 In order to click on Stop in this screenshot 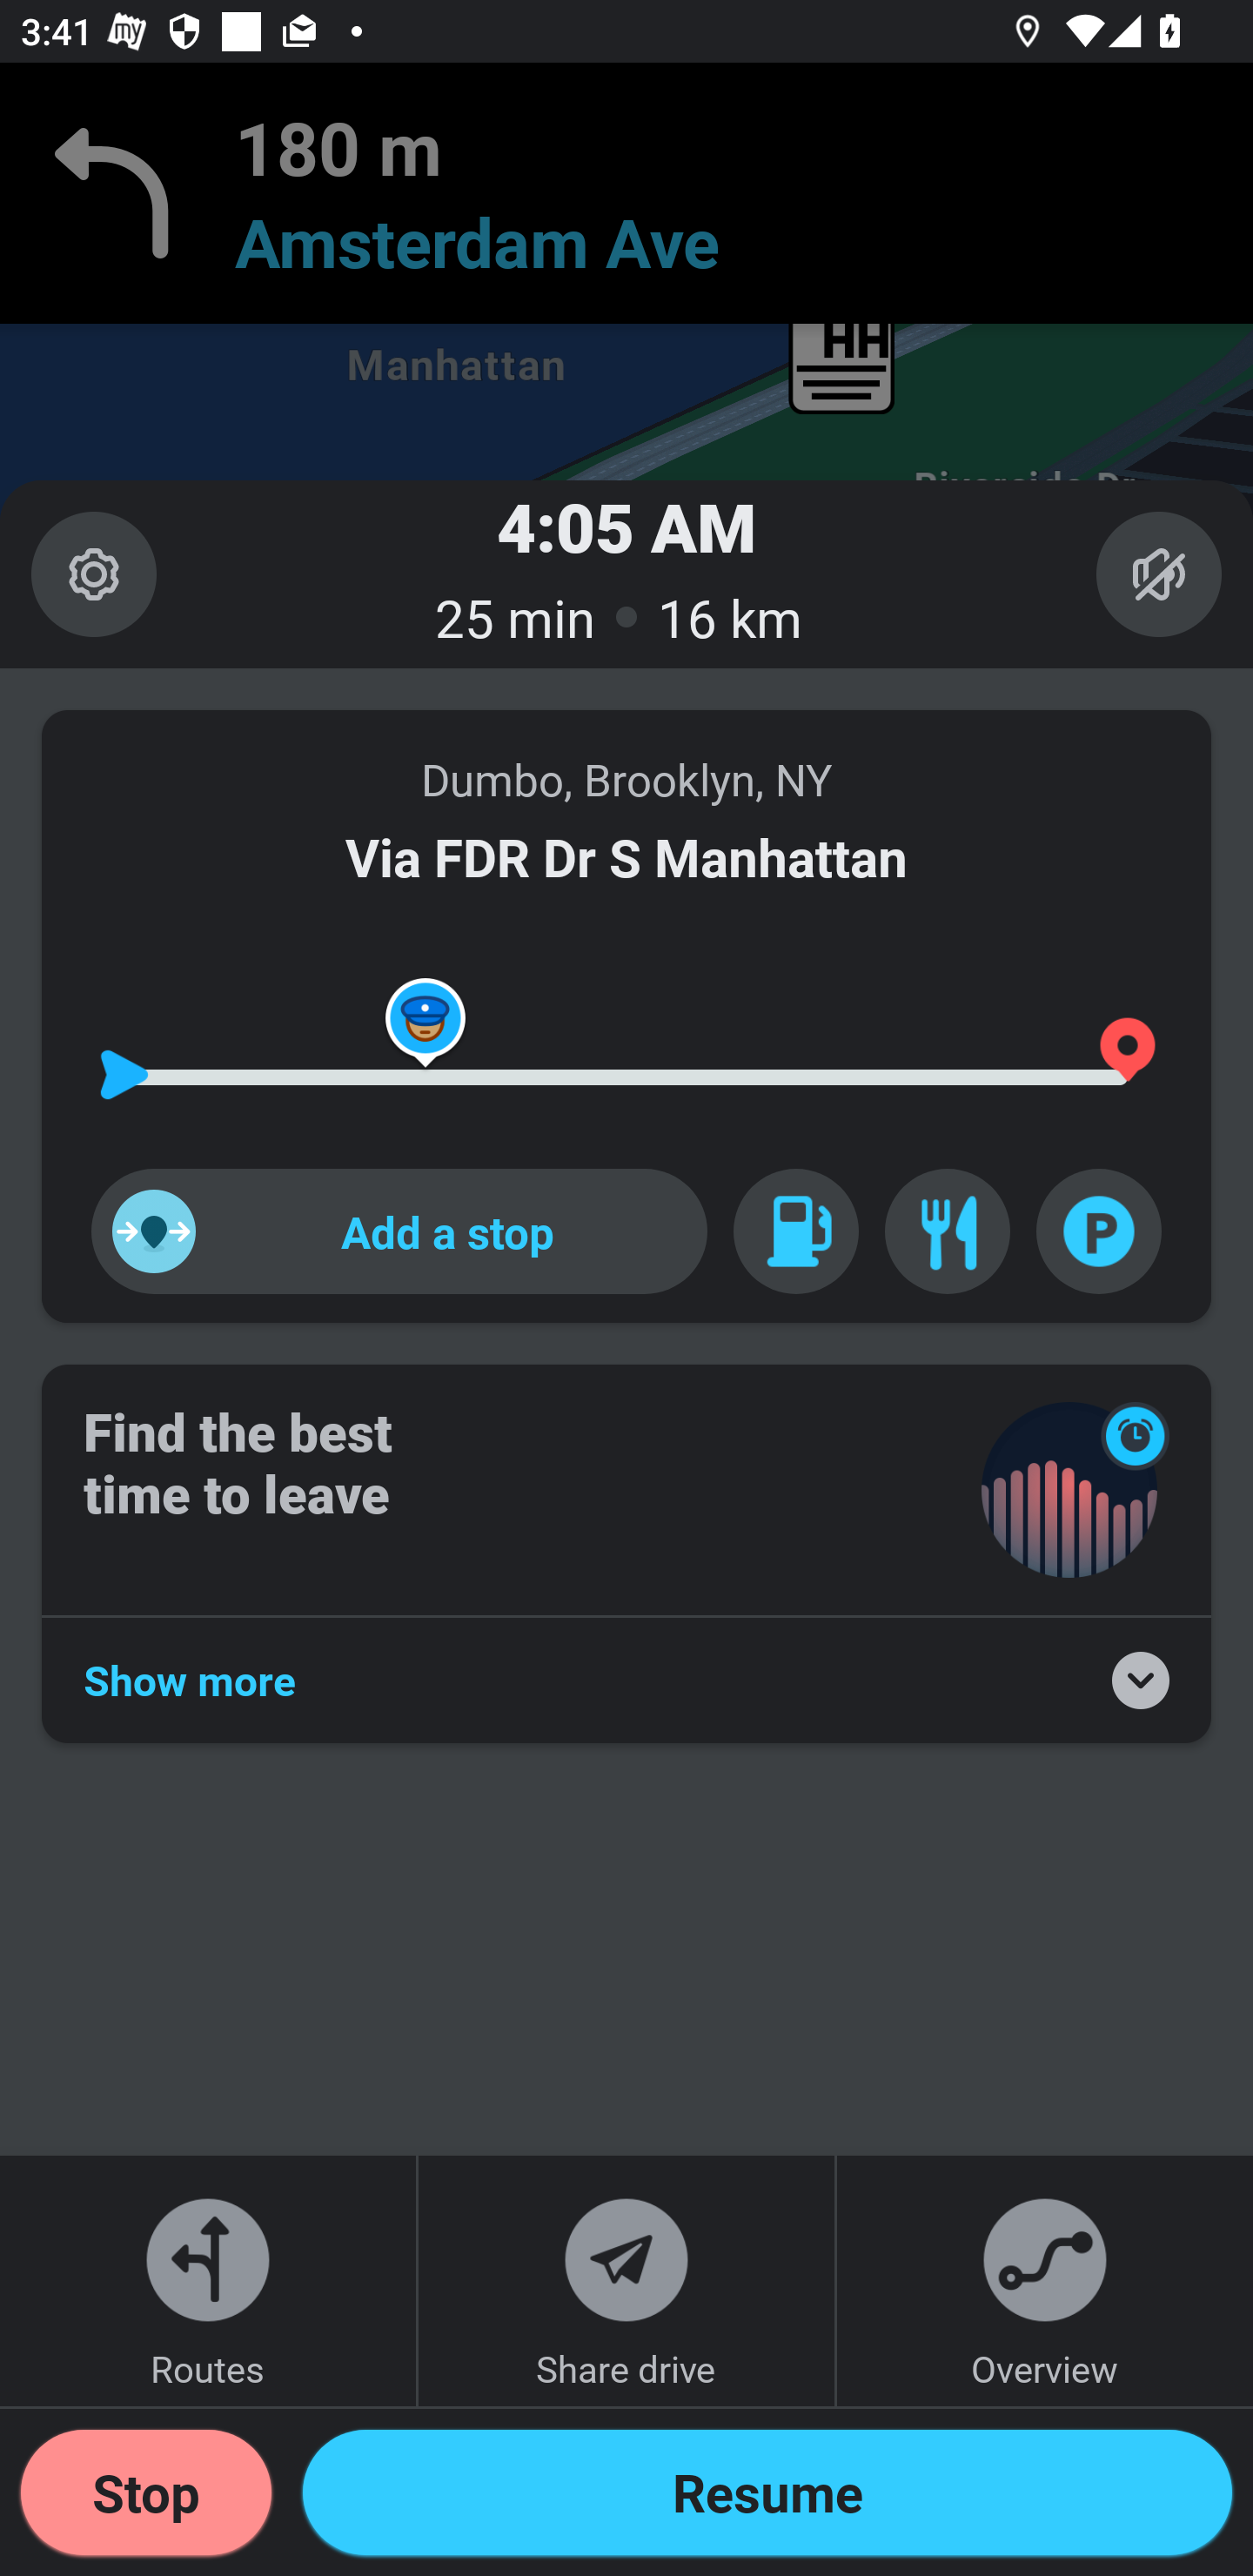, I will do `click(146, 2492)`.